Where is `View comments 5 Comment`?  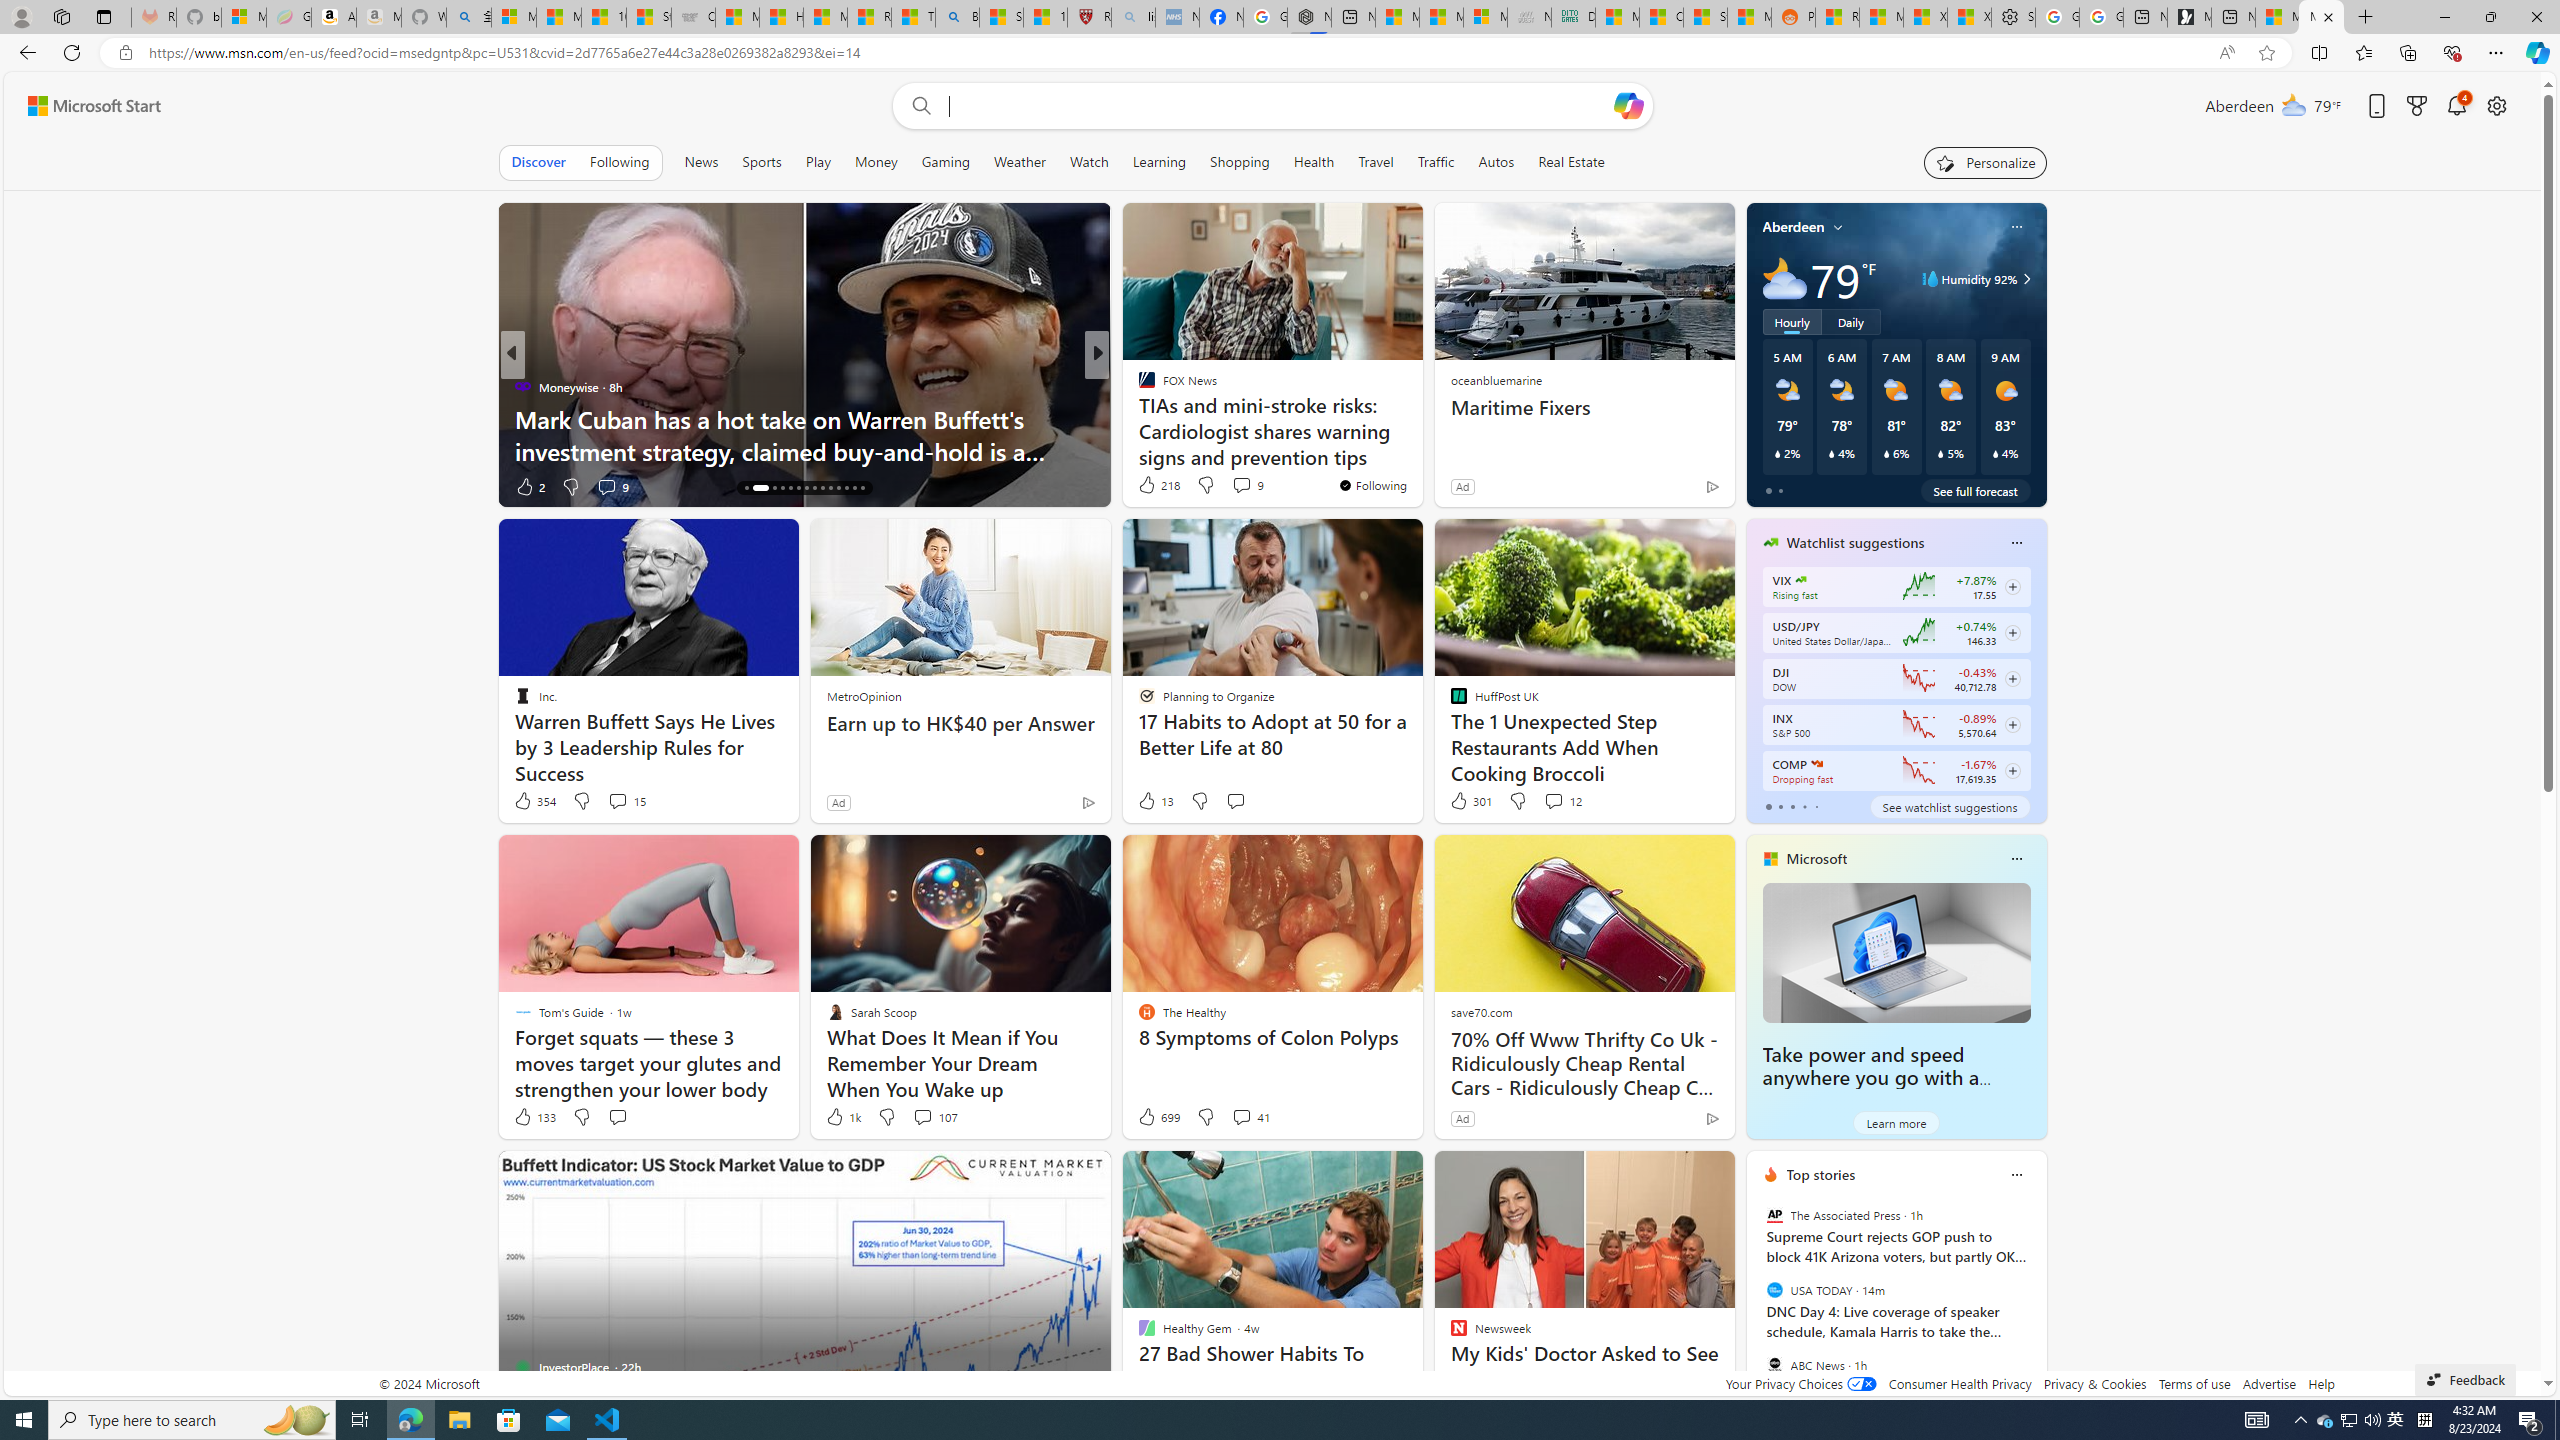 View comments 5 Comment is located at coordinates (1228, 486).